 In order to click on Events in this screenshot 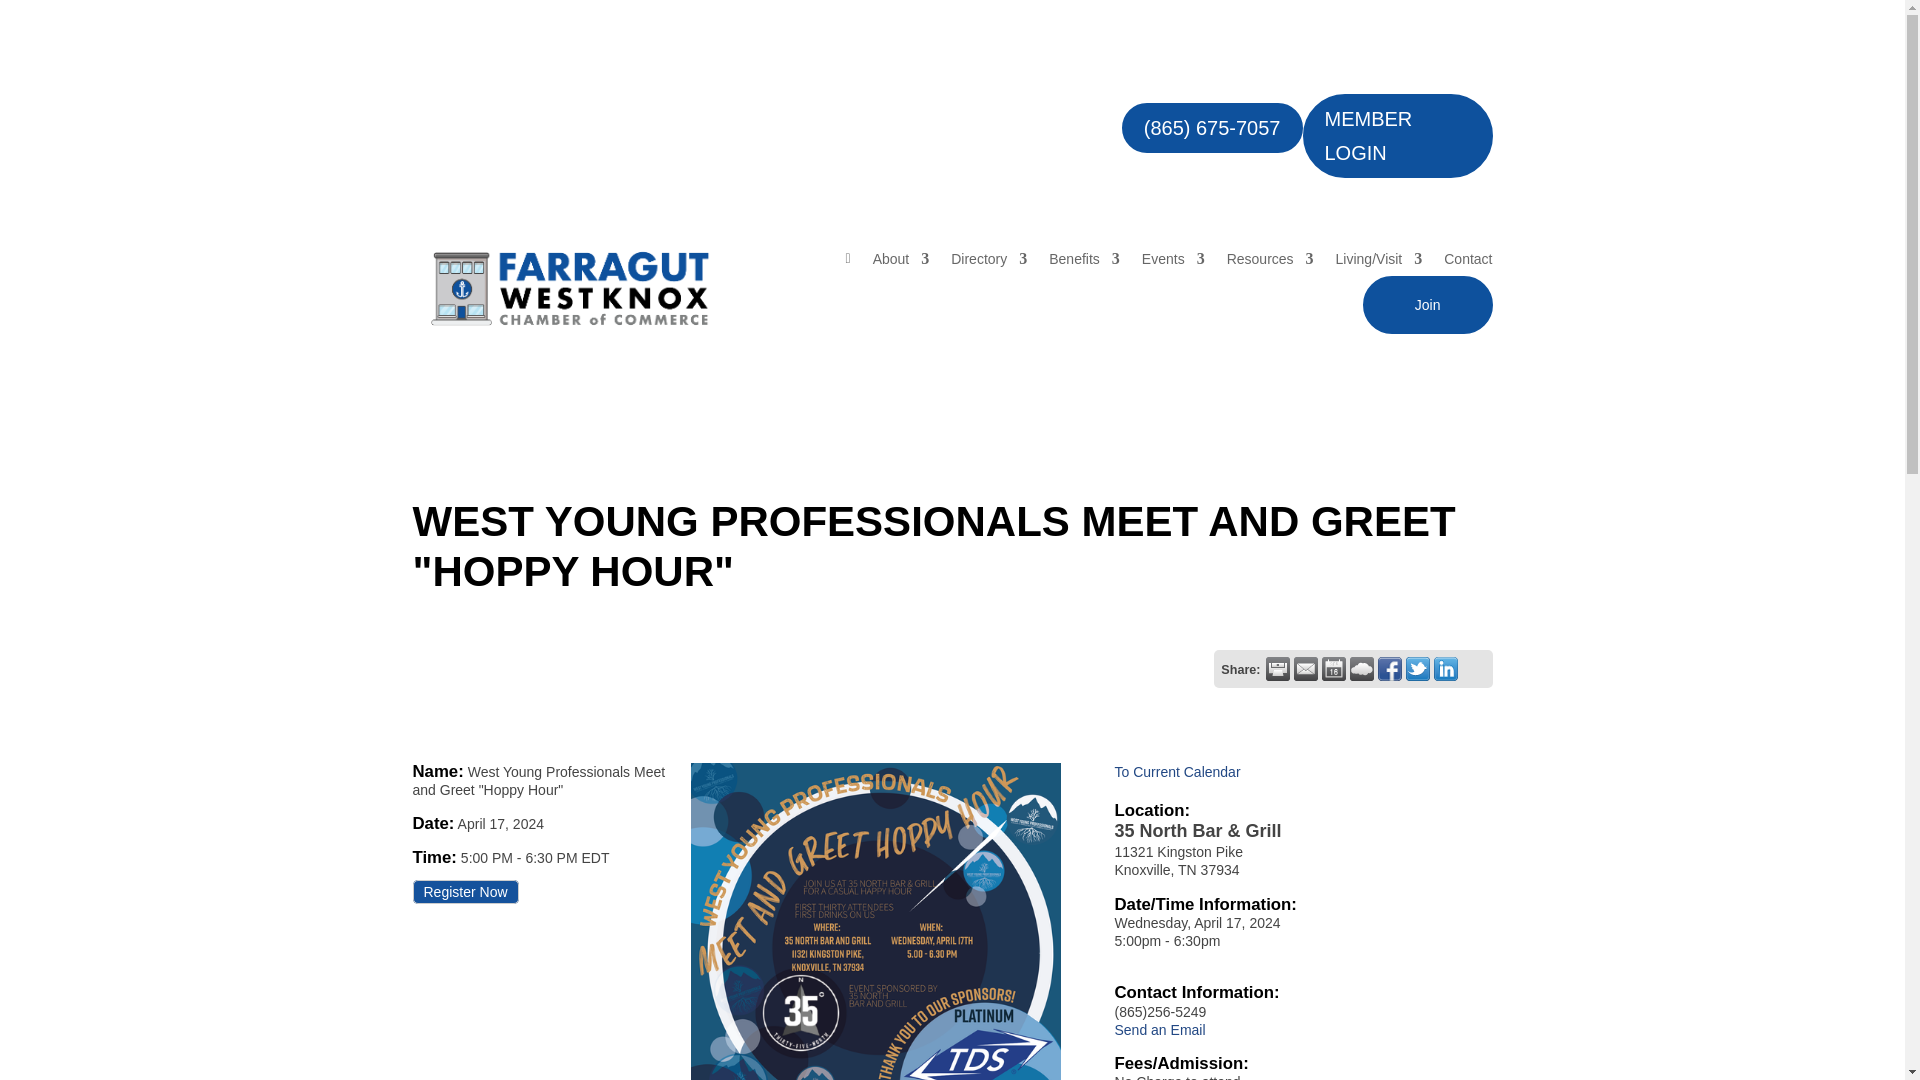, I will do `click(1174, 258)`.